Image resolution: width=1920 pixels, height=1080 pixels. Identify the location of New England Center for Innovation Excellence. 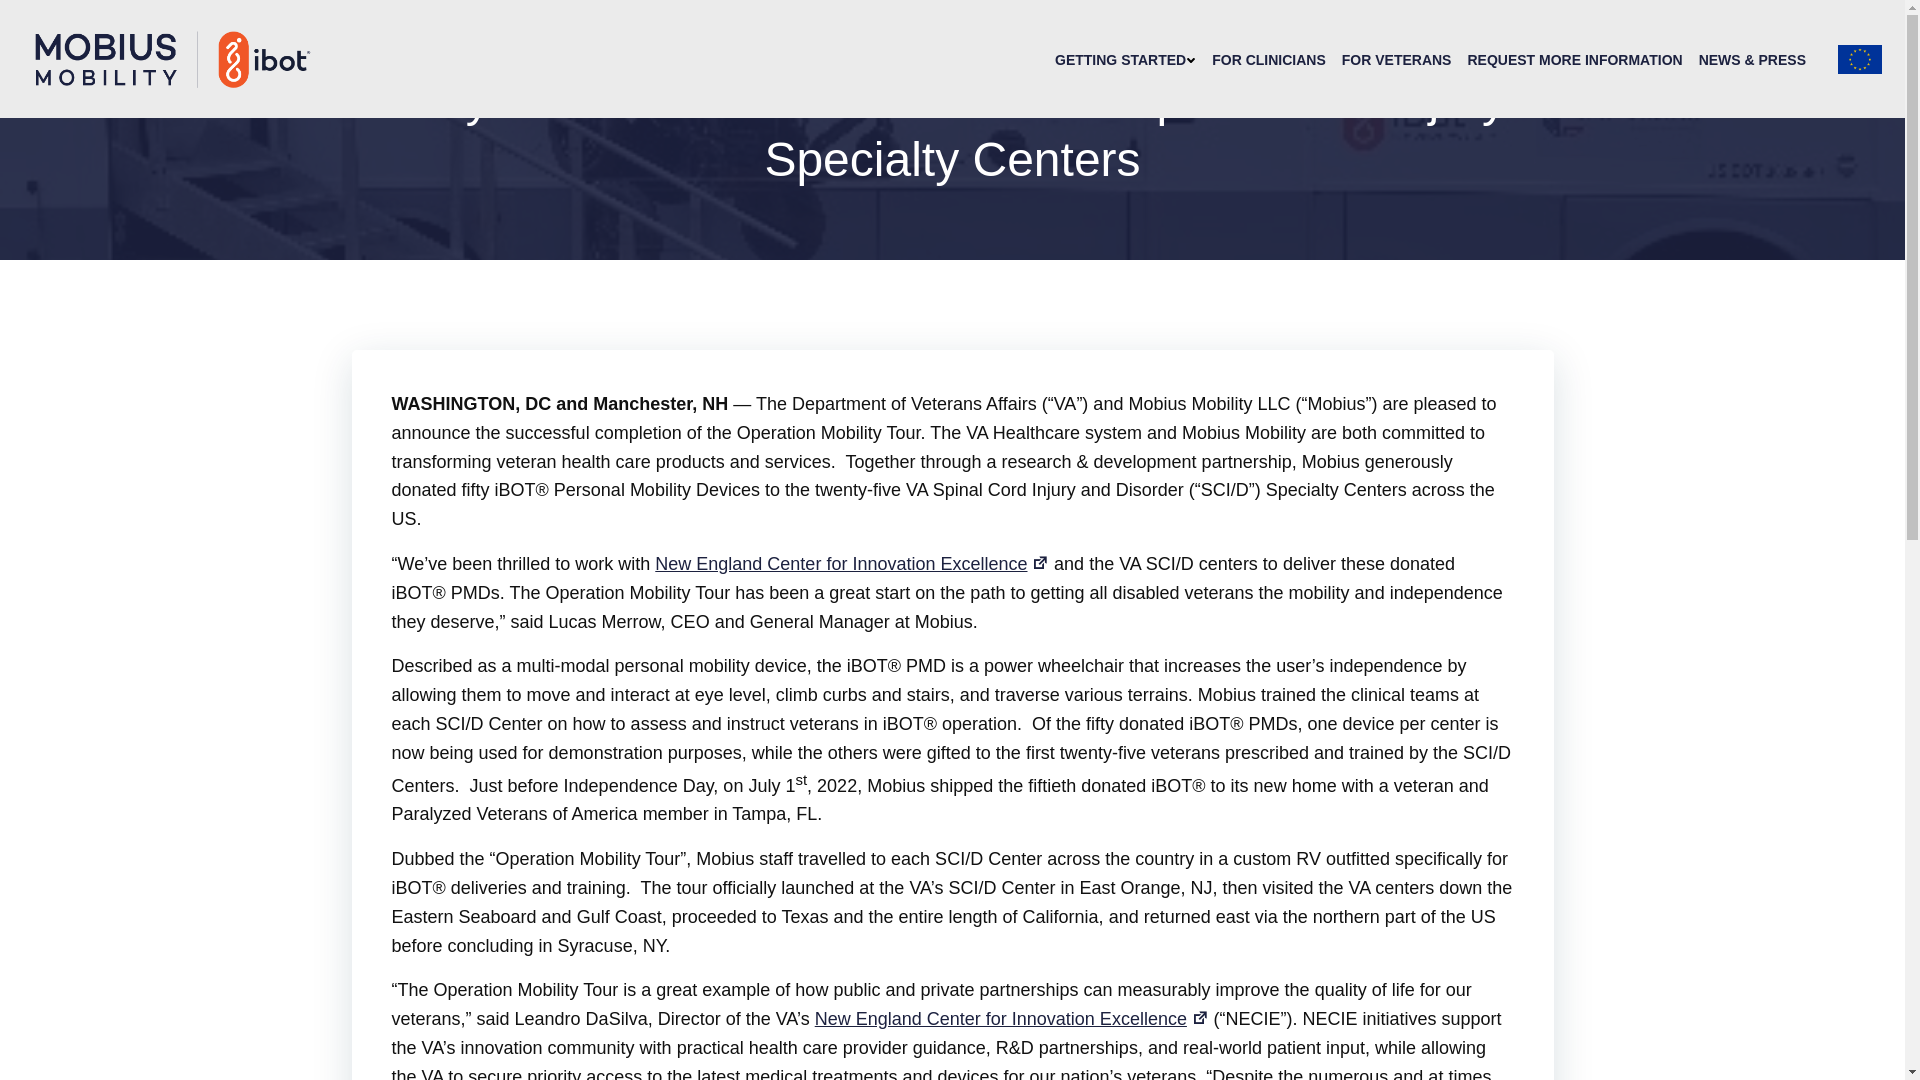
(851, 564).